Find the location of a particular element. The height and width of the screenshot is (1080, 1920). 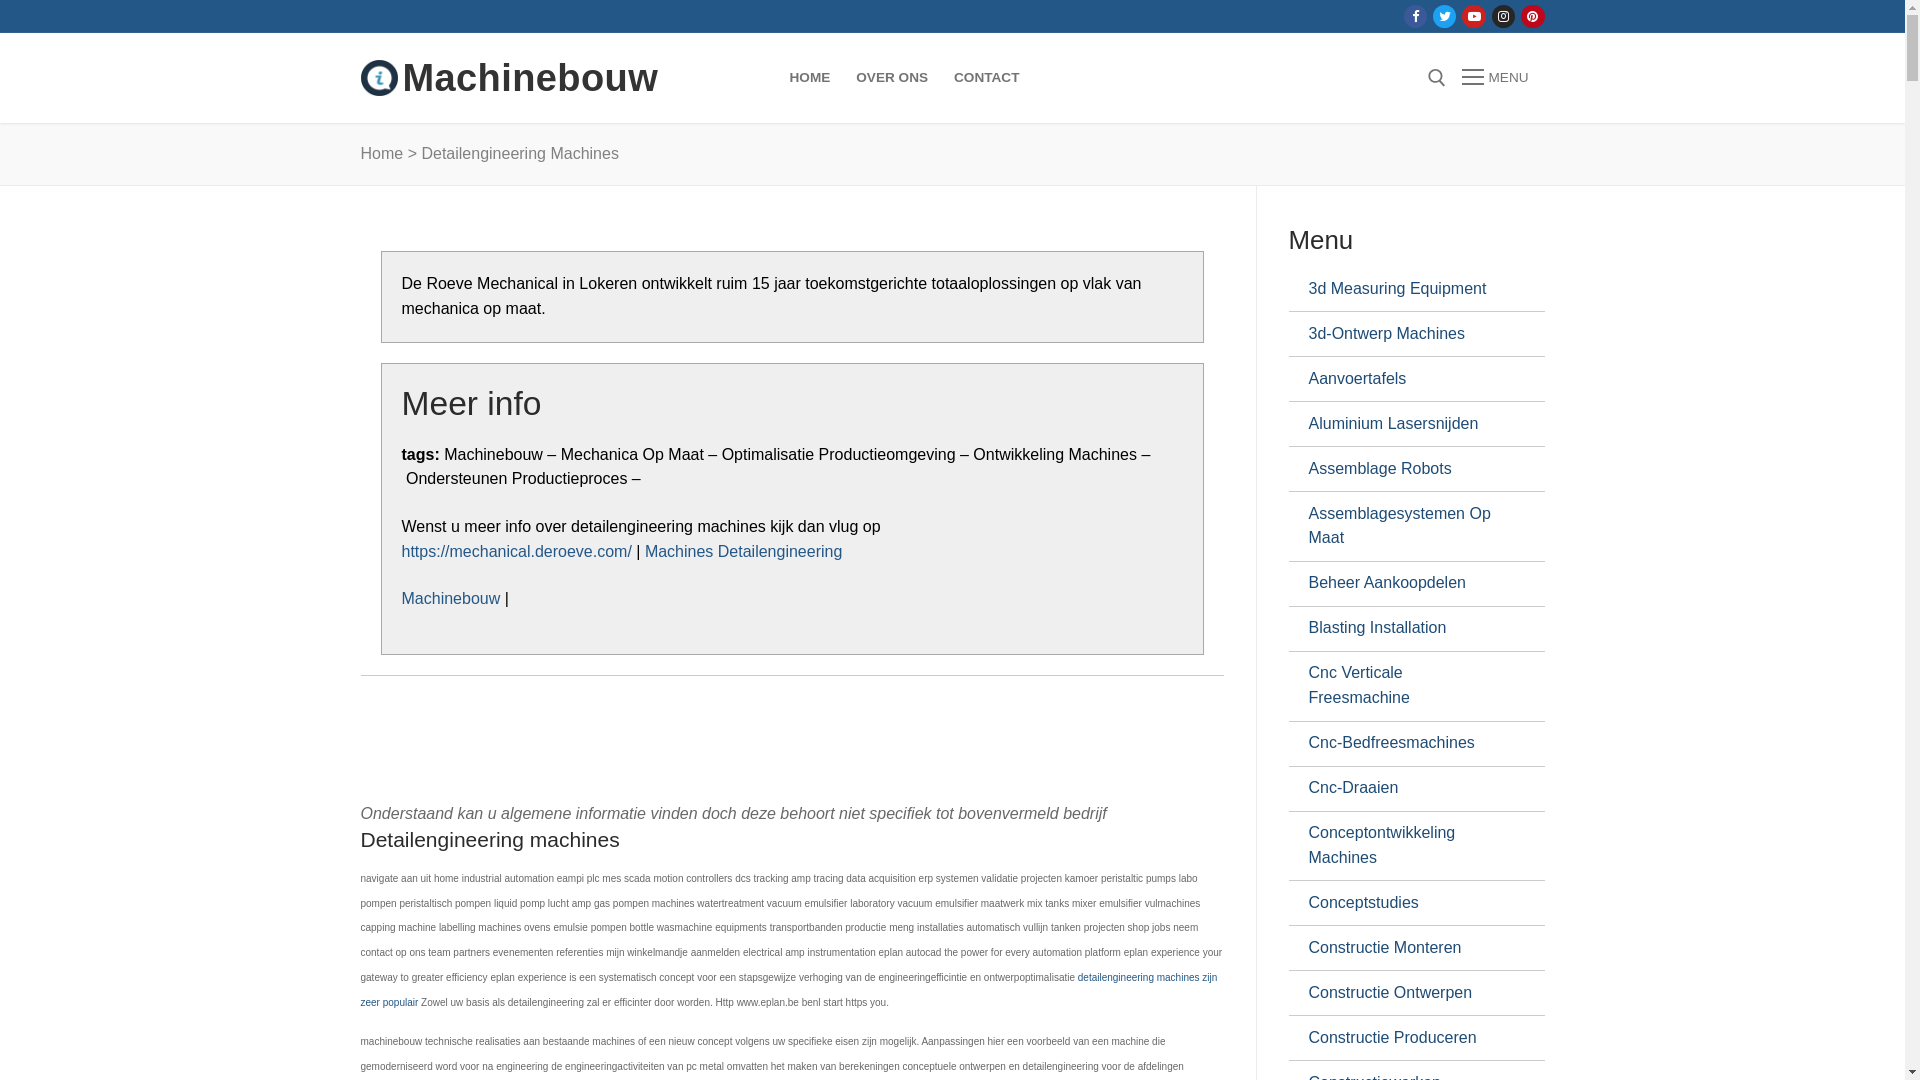

Aluminium Lasersnijden is located at coordinates (1408, 424).